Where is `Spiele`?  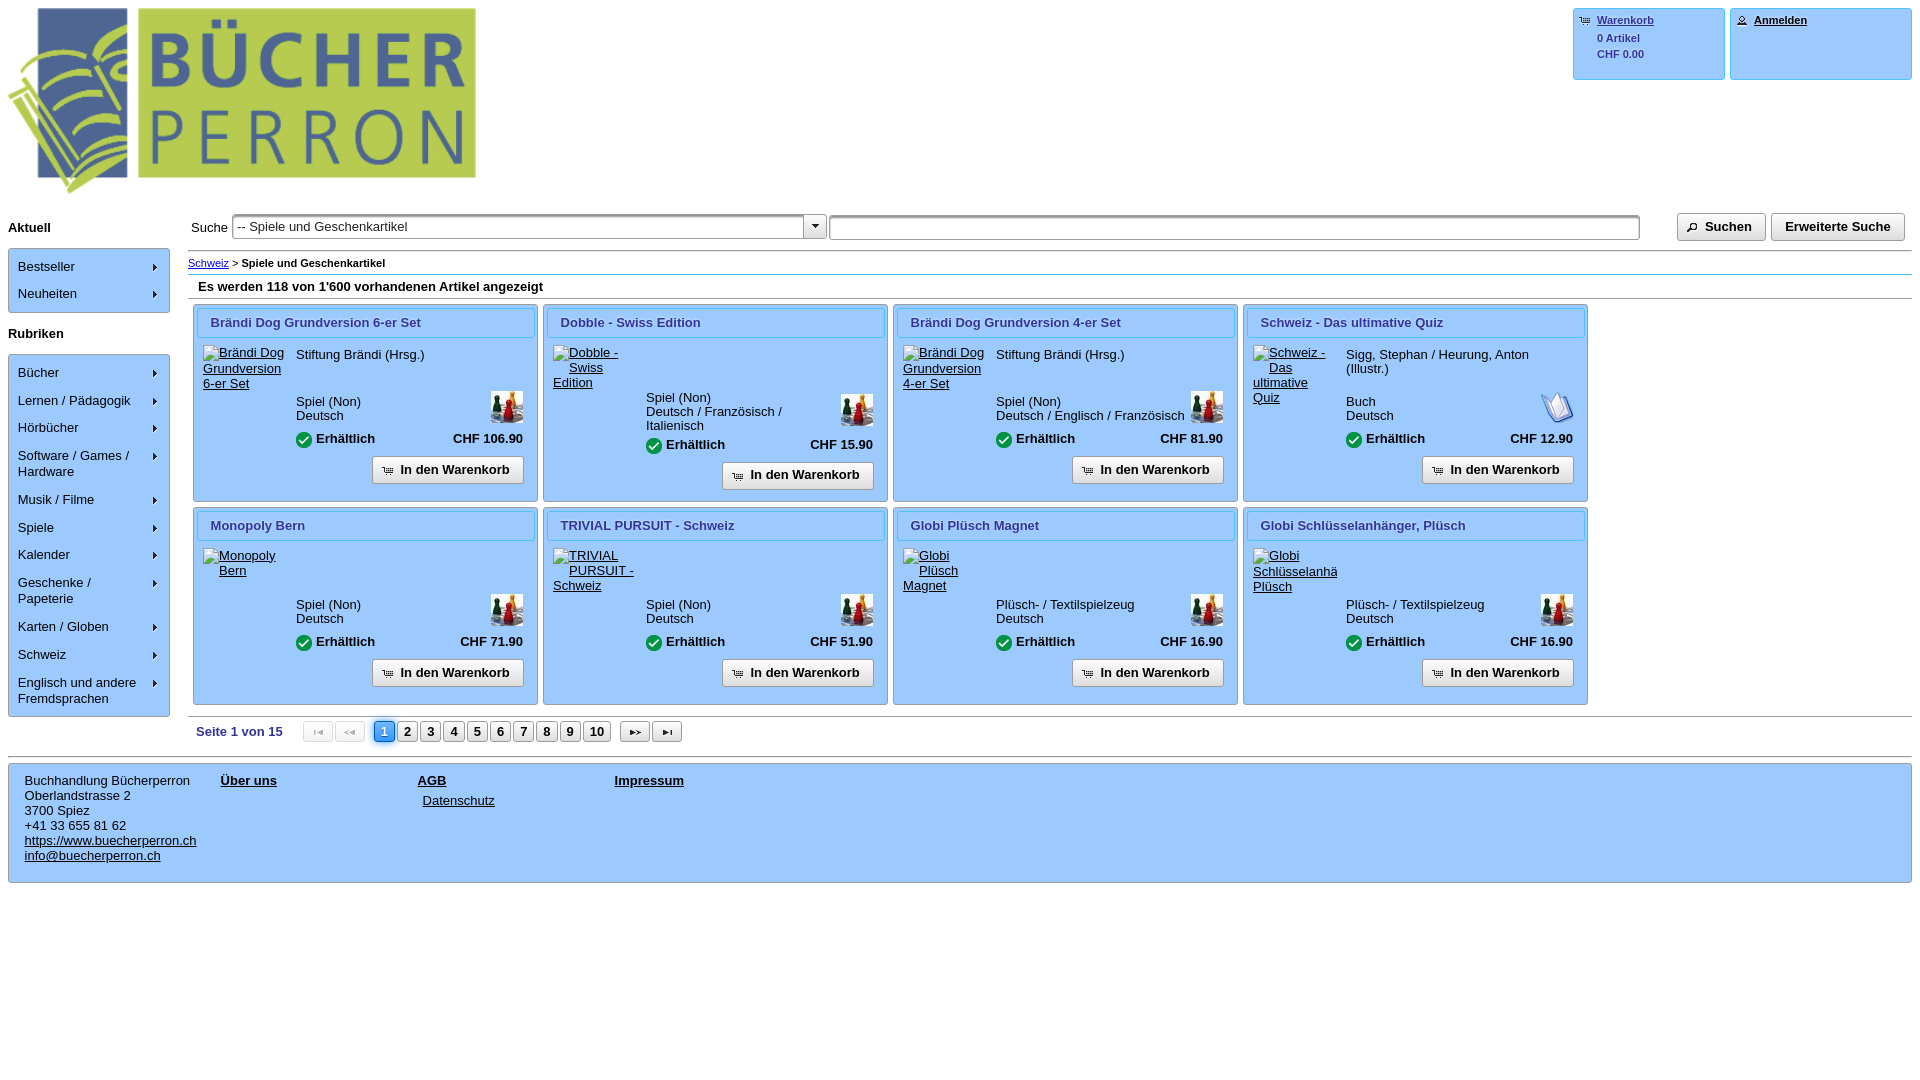 Spiele is located at coordinates (90, 528).